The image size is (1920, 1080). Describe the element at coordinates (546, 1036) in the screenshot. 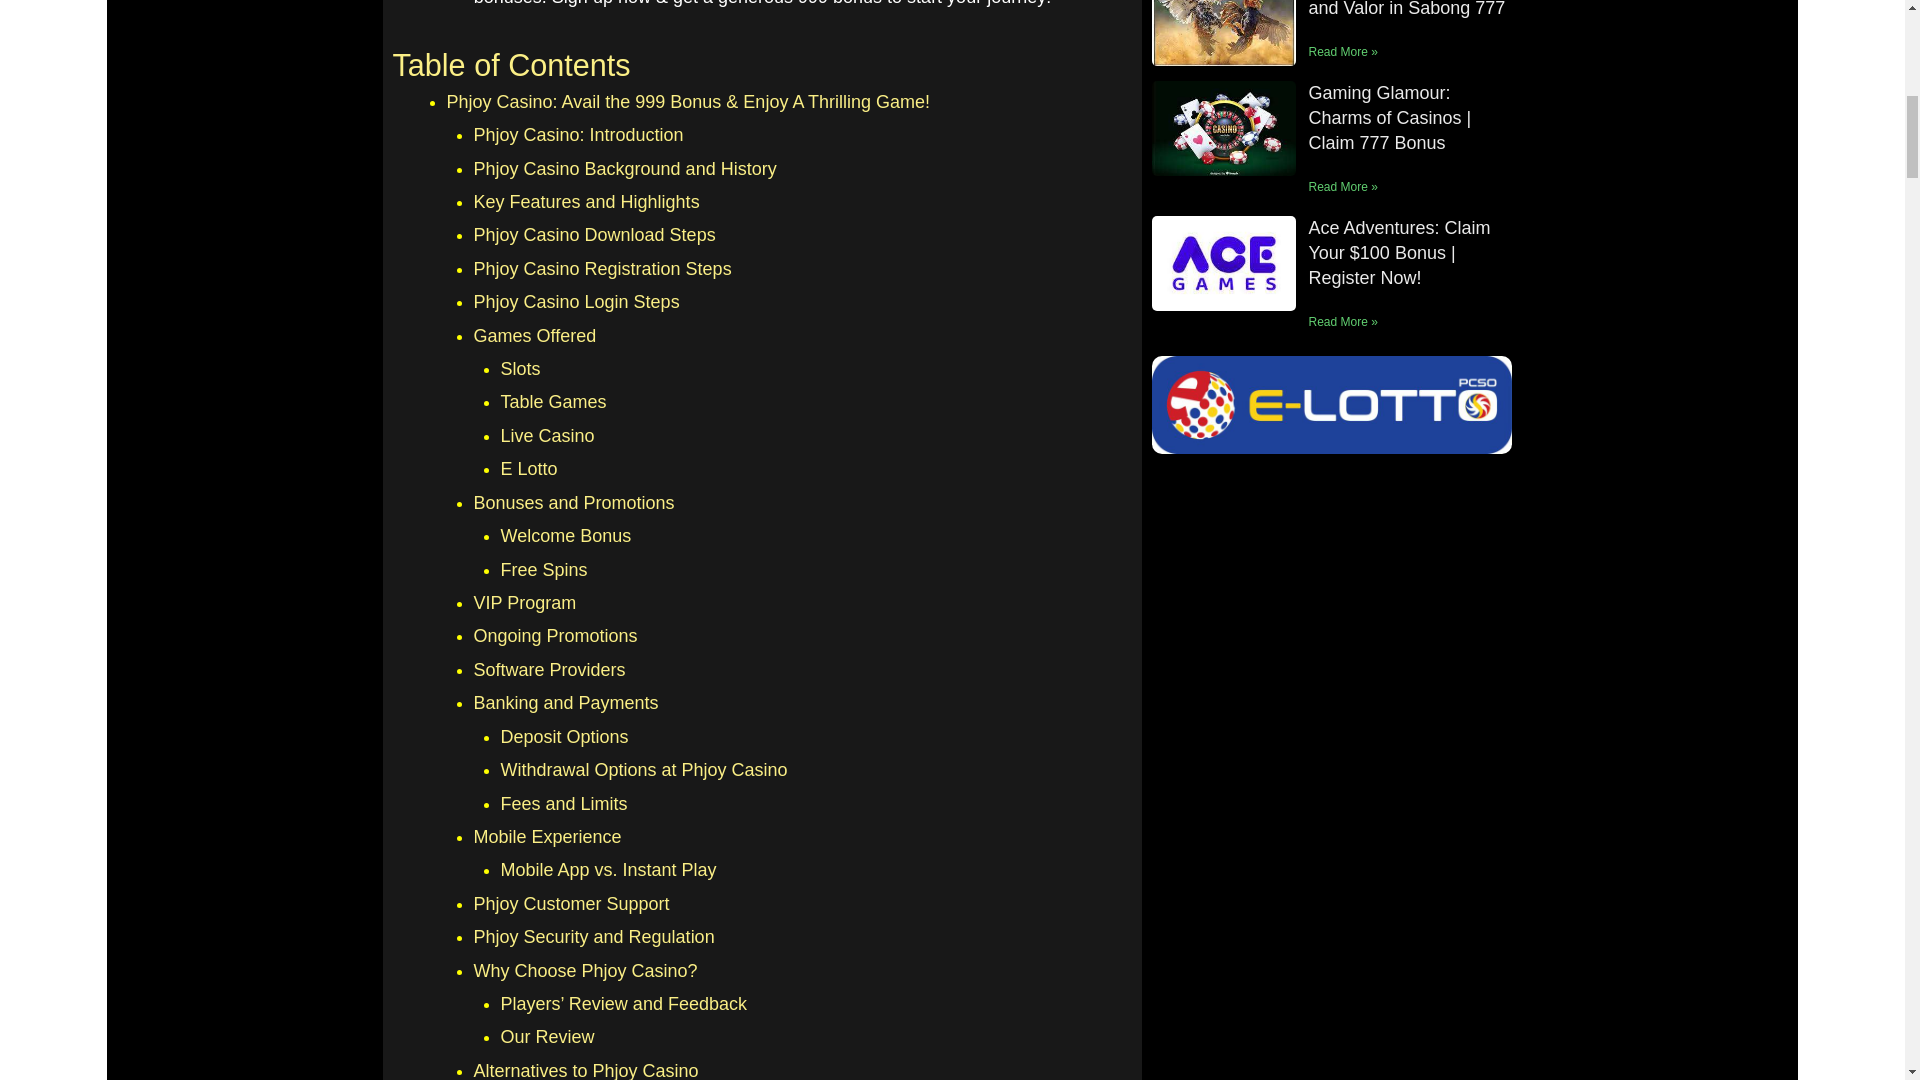

I see `Our Review` at that location.